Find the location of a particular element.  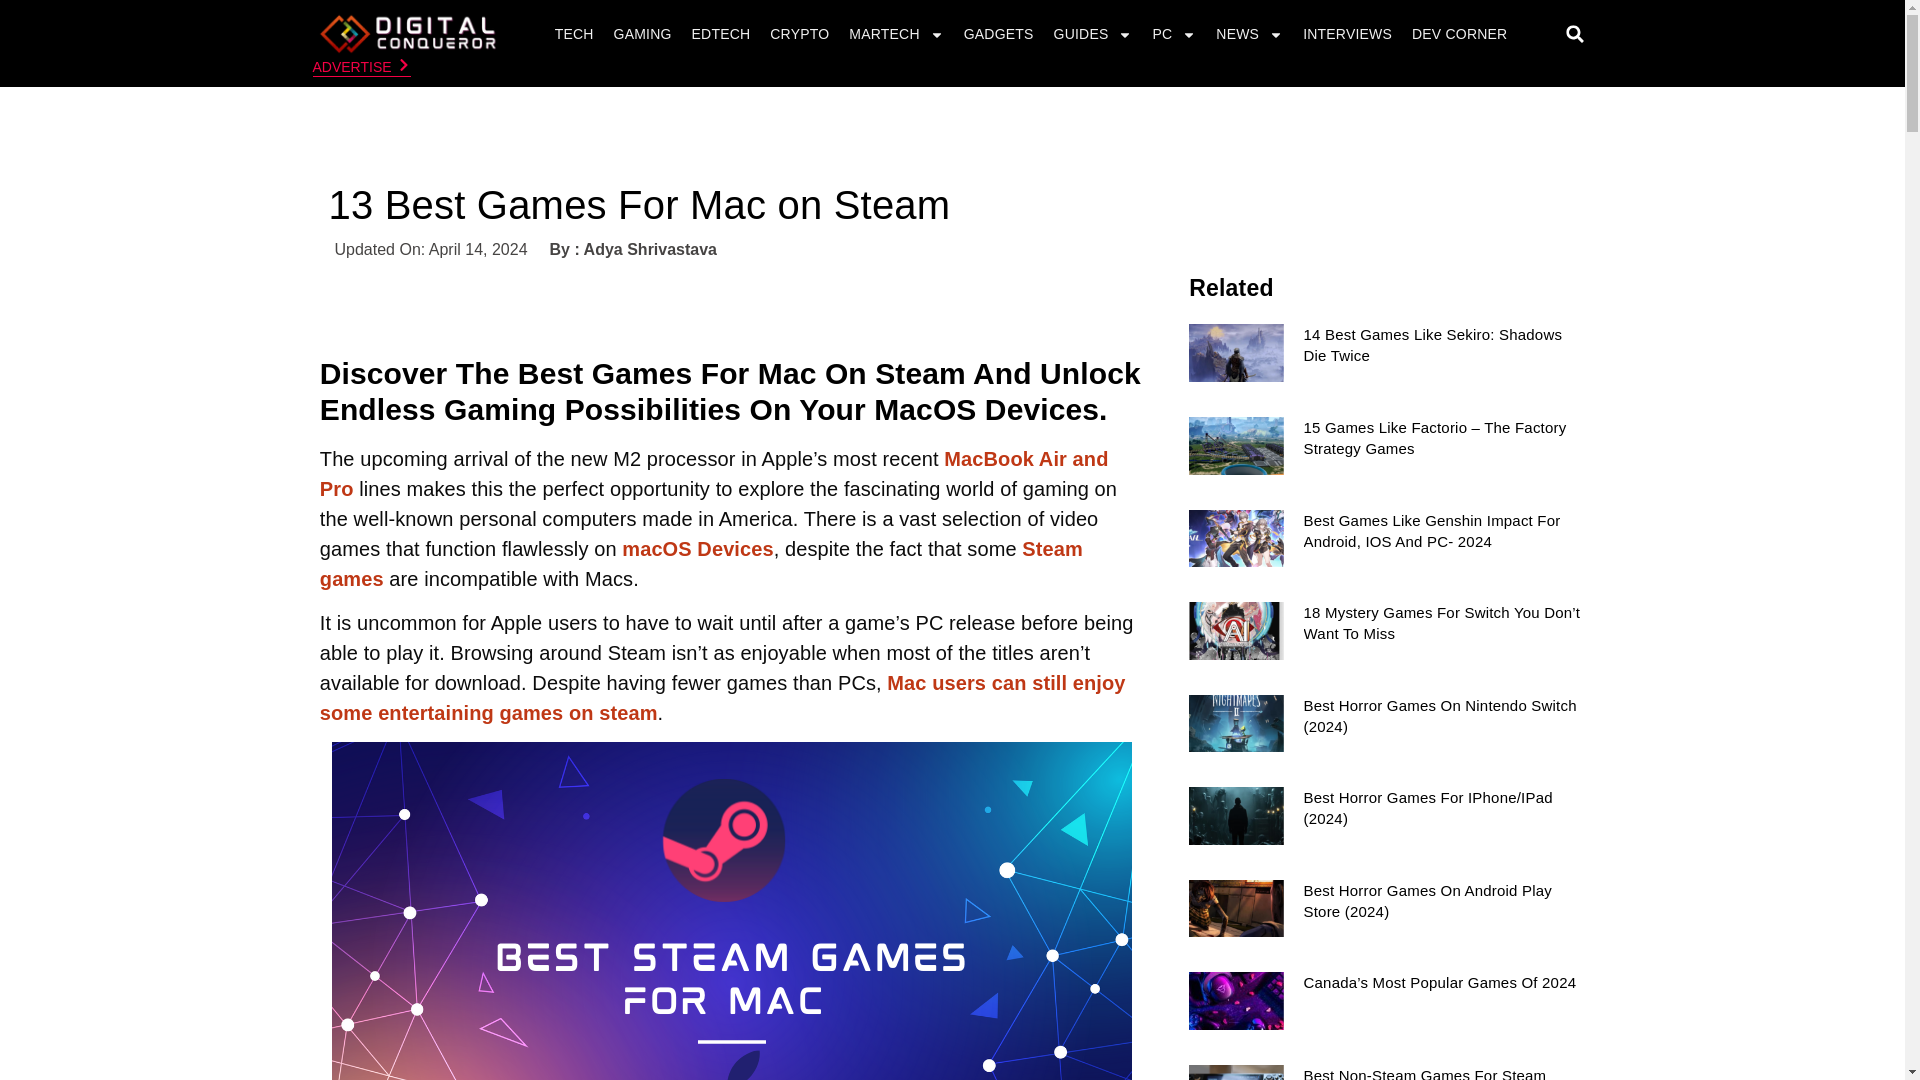

CRYPTO is located at coordinates (798, 34).